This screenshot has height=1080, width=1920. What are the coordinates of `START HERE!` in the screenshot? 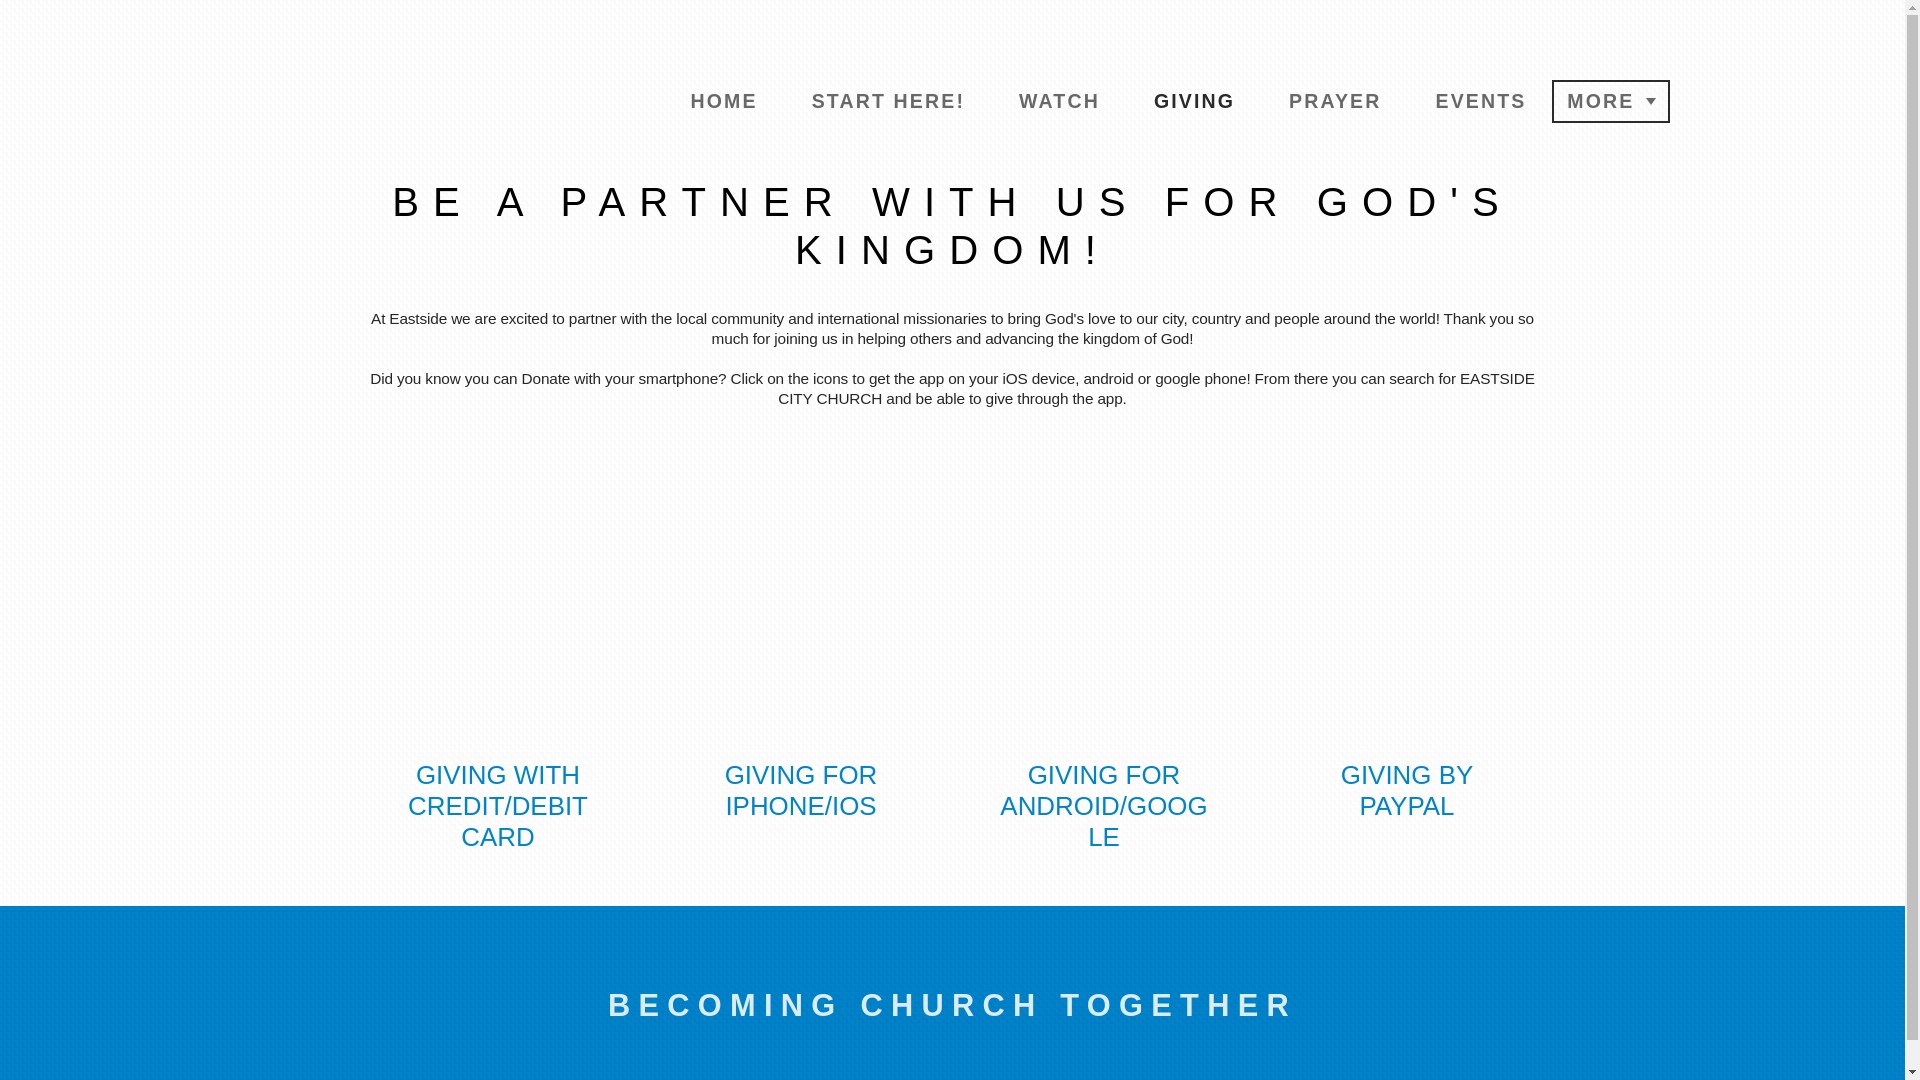 It's located at (888, 101).